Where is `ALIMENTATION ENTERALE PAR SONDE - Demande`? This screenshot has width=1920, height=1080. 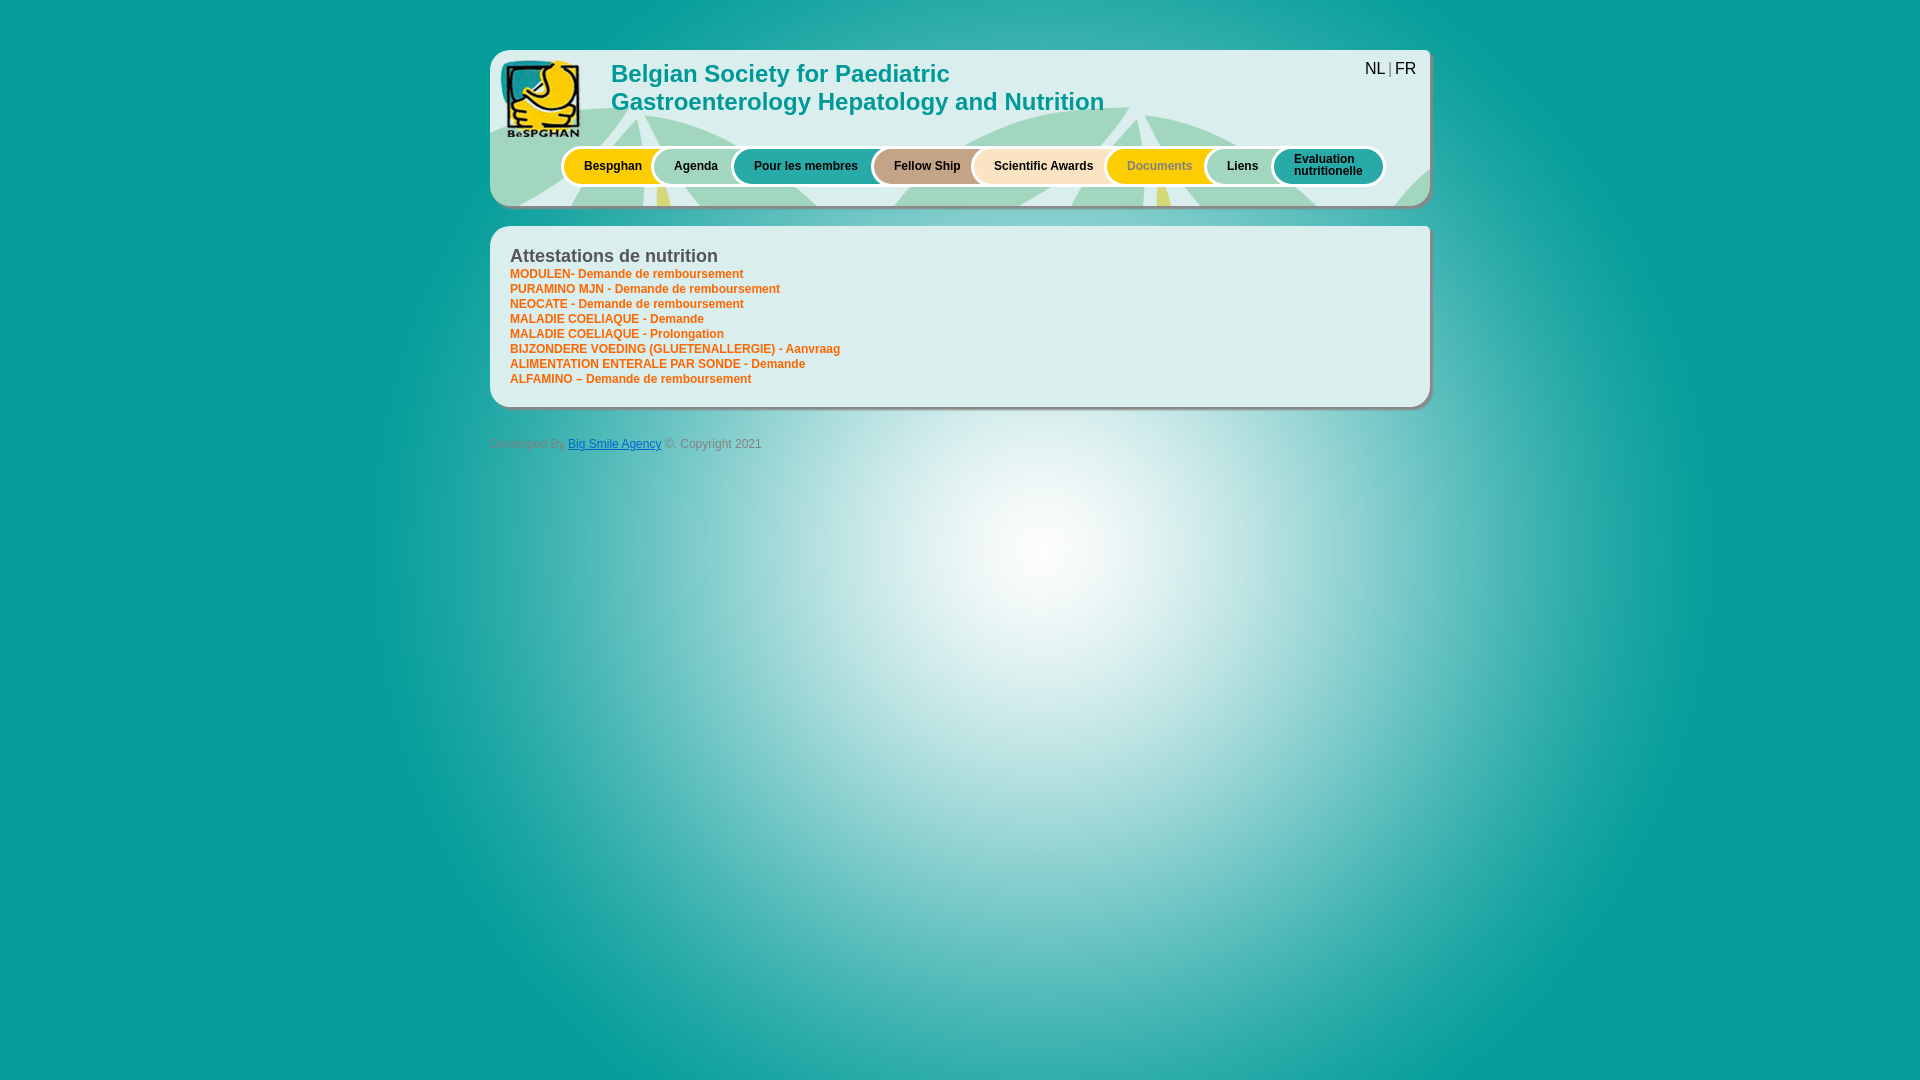 ALIMENTATION ENTERALE PAR SONDE - Demande is located at coordinates (658, 364).